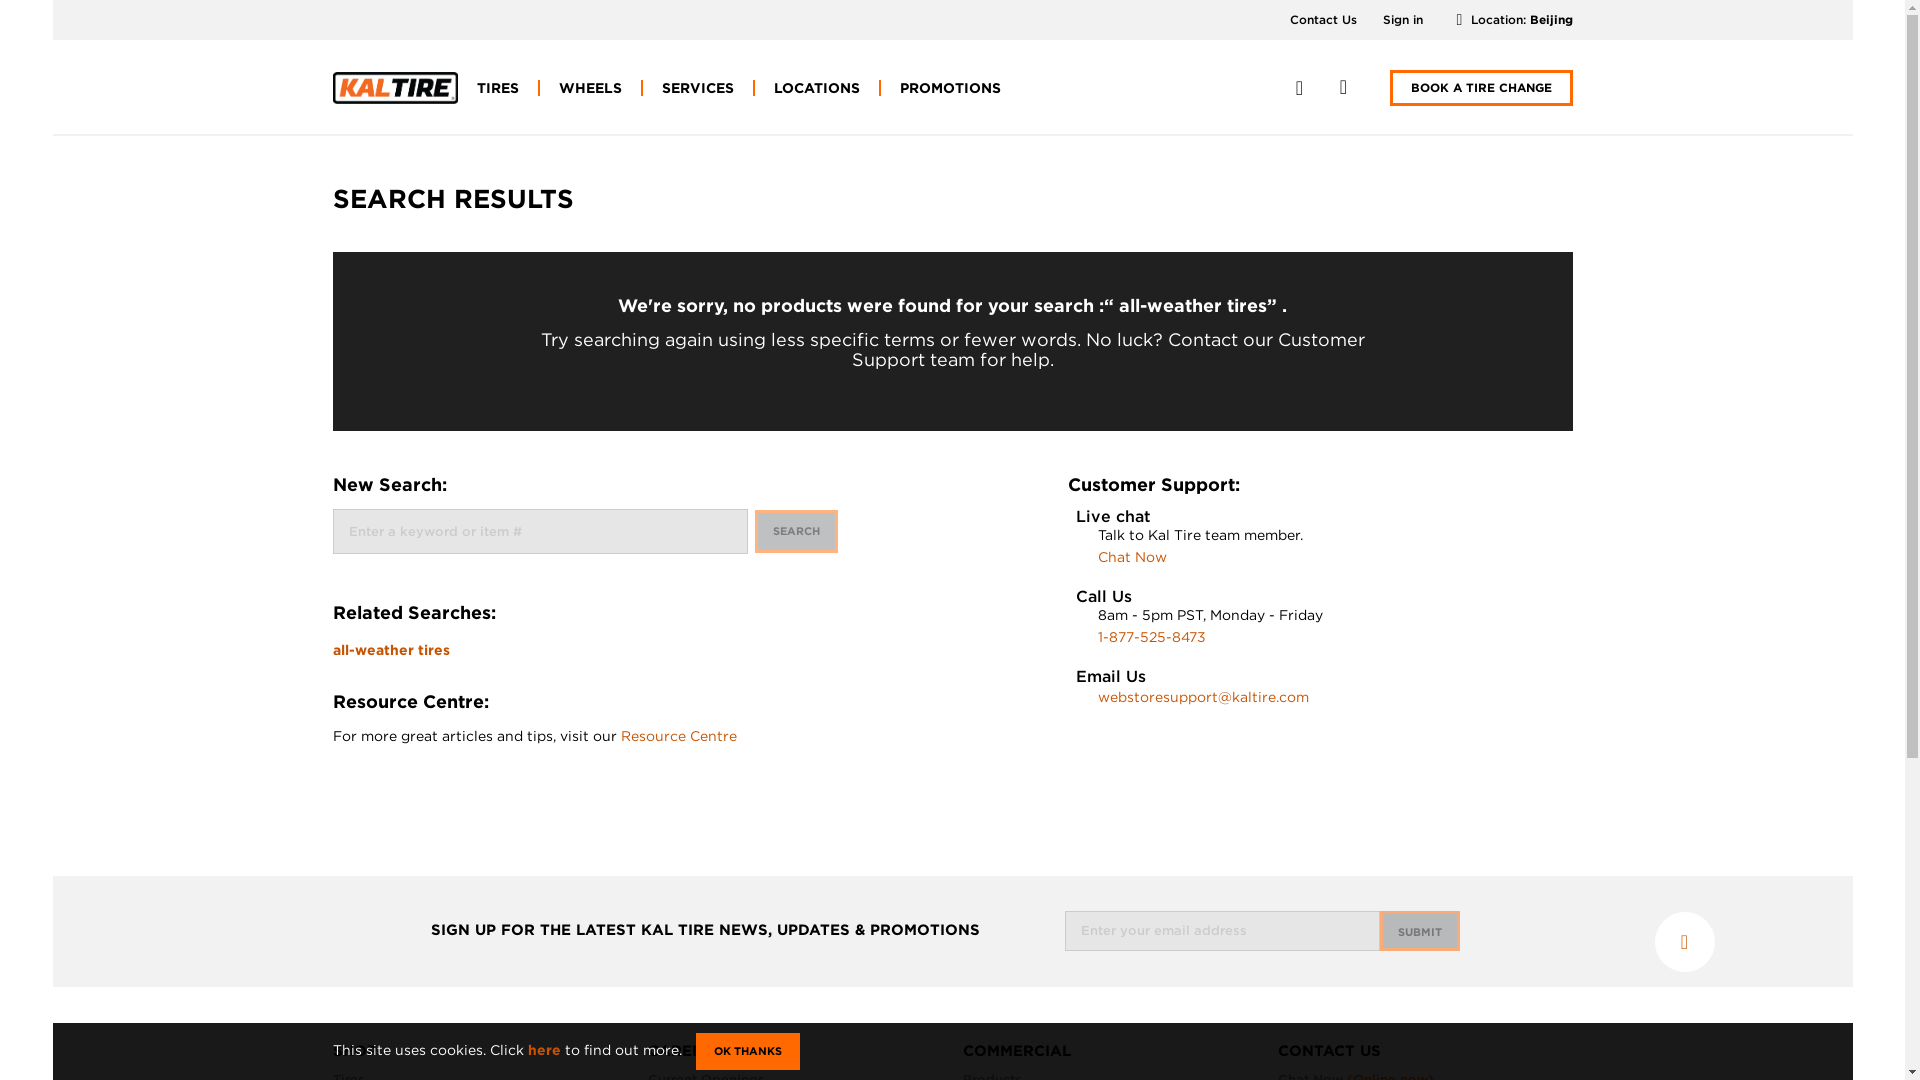  I want to click on Sign in, so click(1402, 19).